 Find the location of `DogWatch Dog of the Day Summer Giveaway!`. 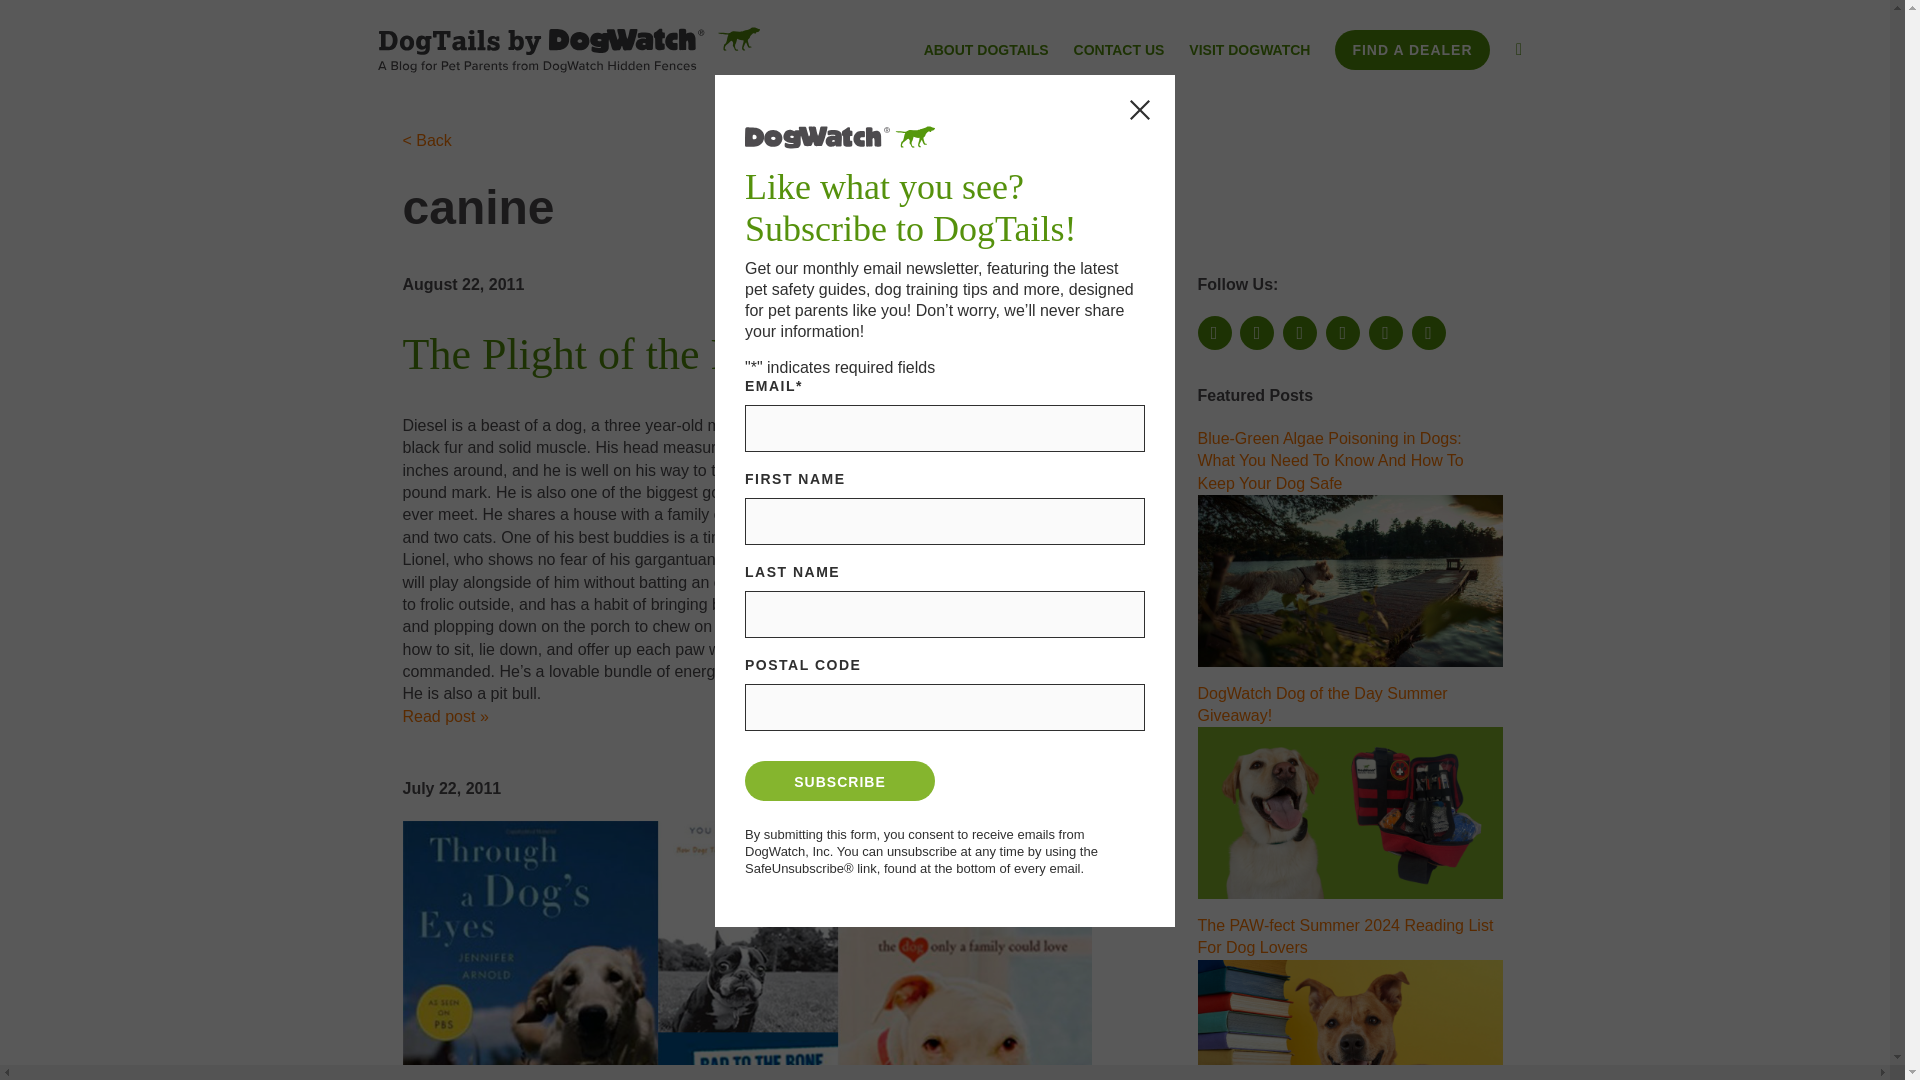

DogWatch Dog of the Day Summer Giveaway! is located at coordinates (1350, 812).